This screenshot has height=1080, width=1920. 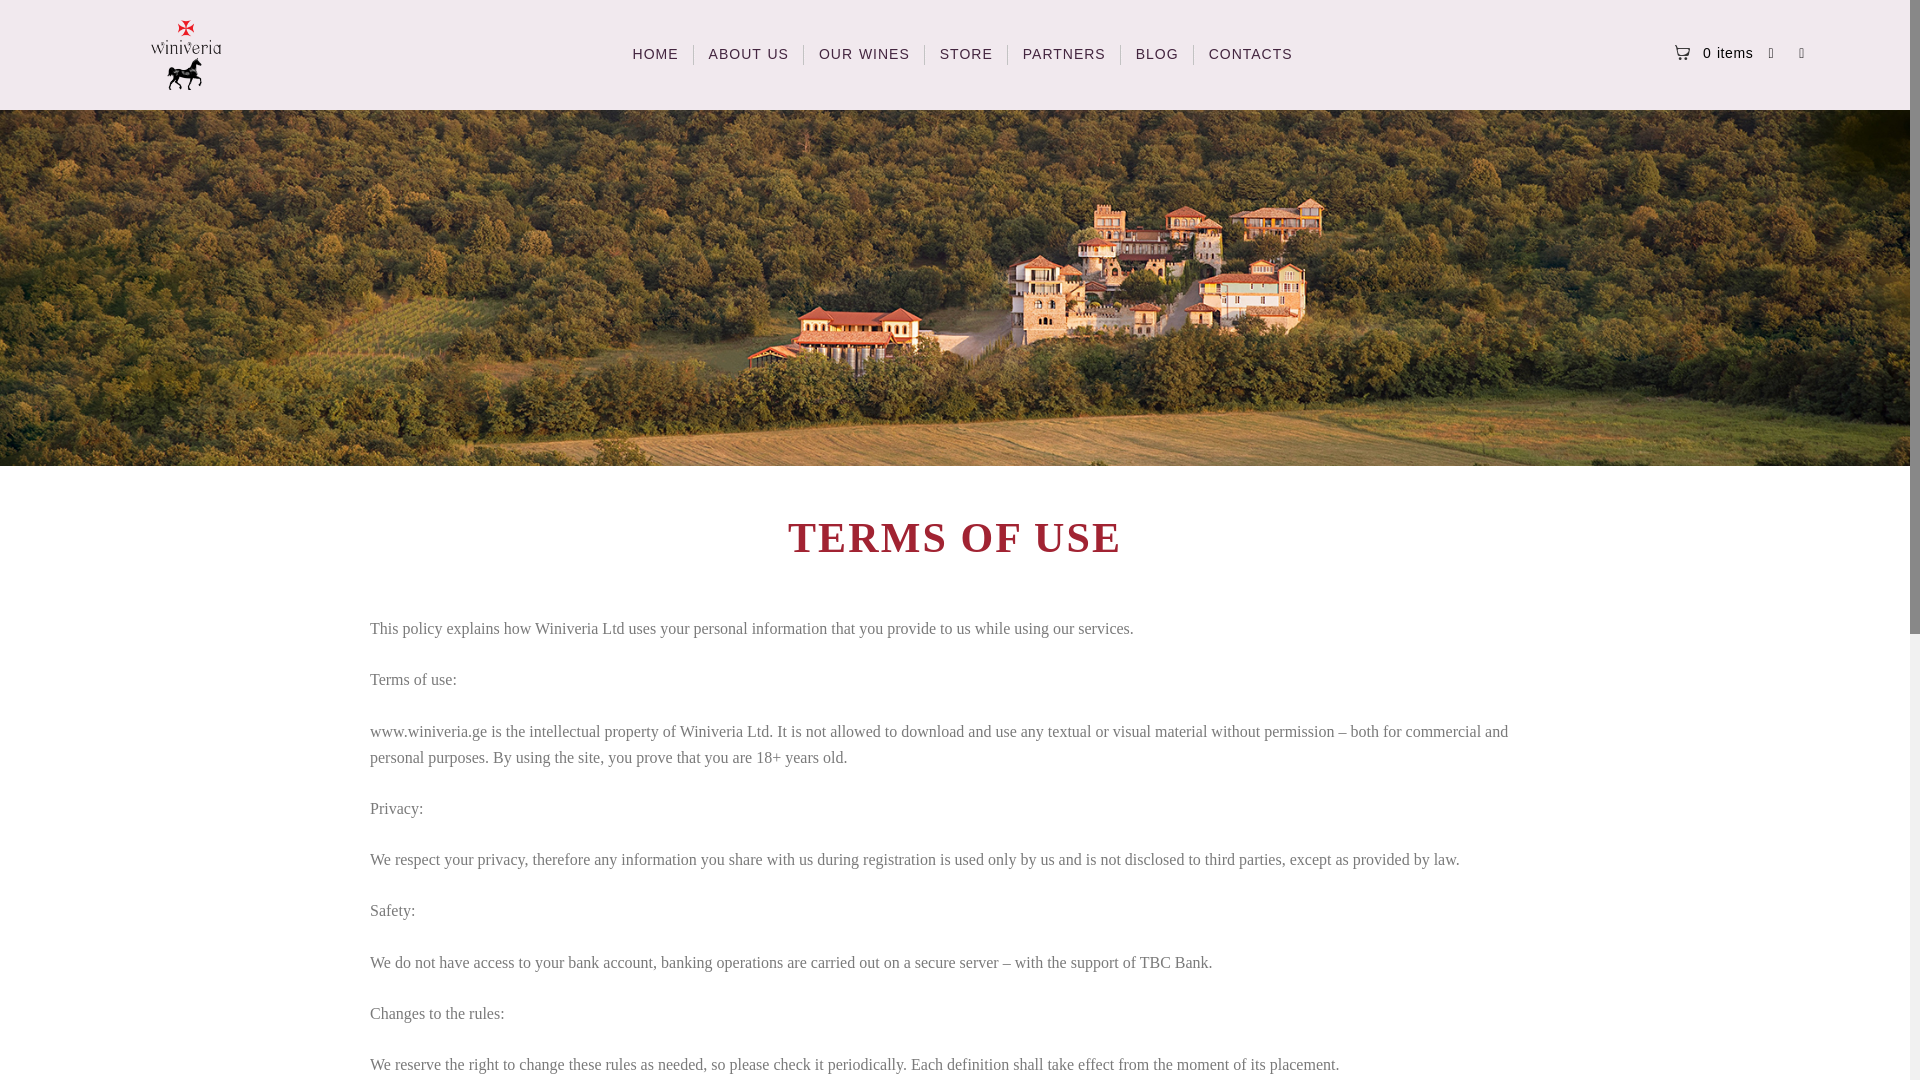 What do you see at coordinates (864, 54) in the screenshot?
I see `OUR WINES` at bounding box center [864, 54].